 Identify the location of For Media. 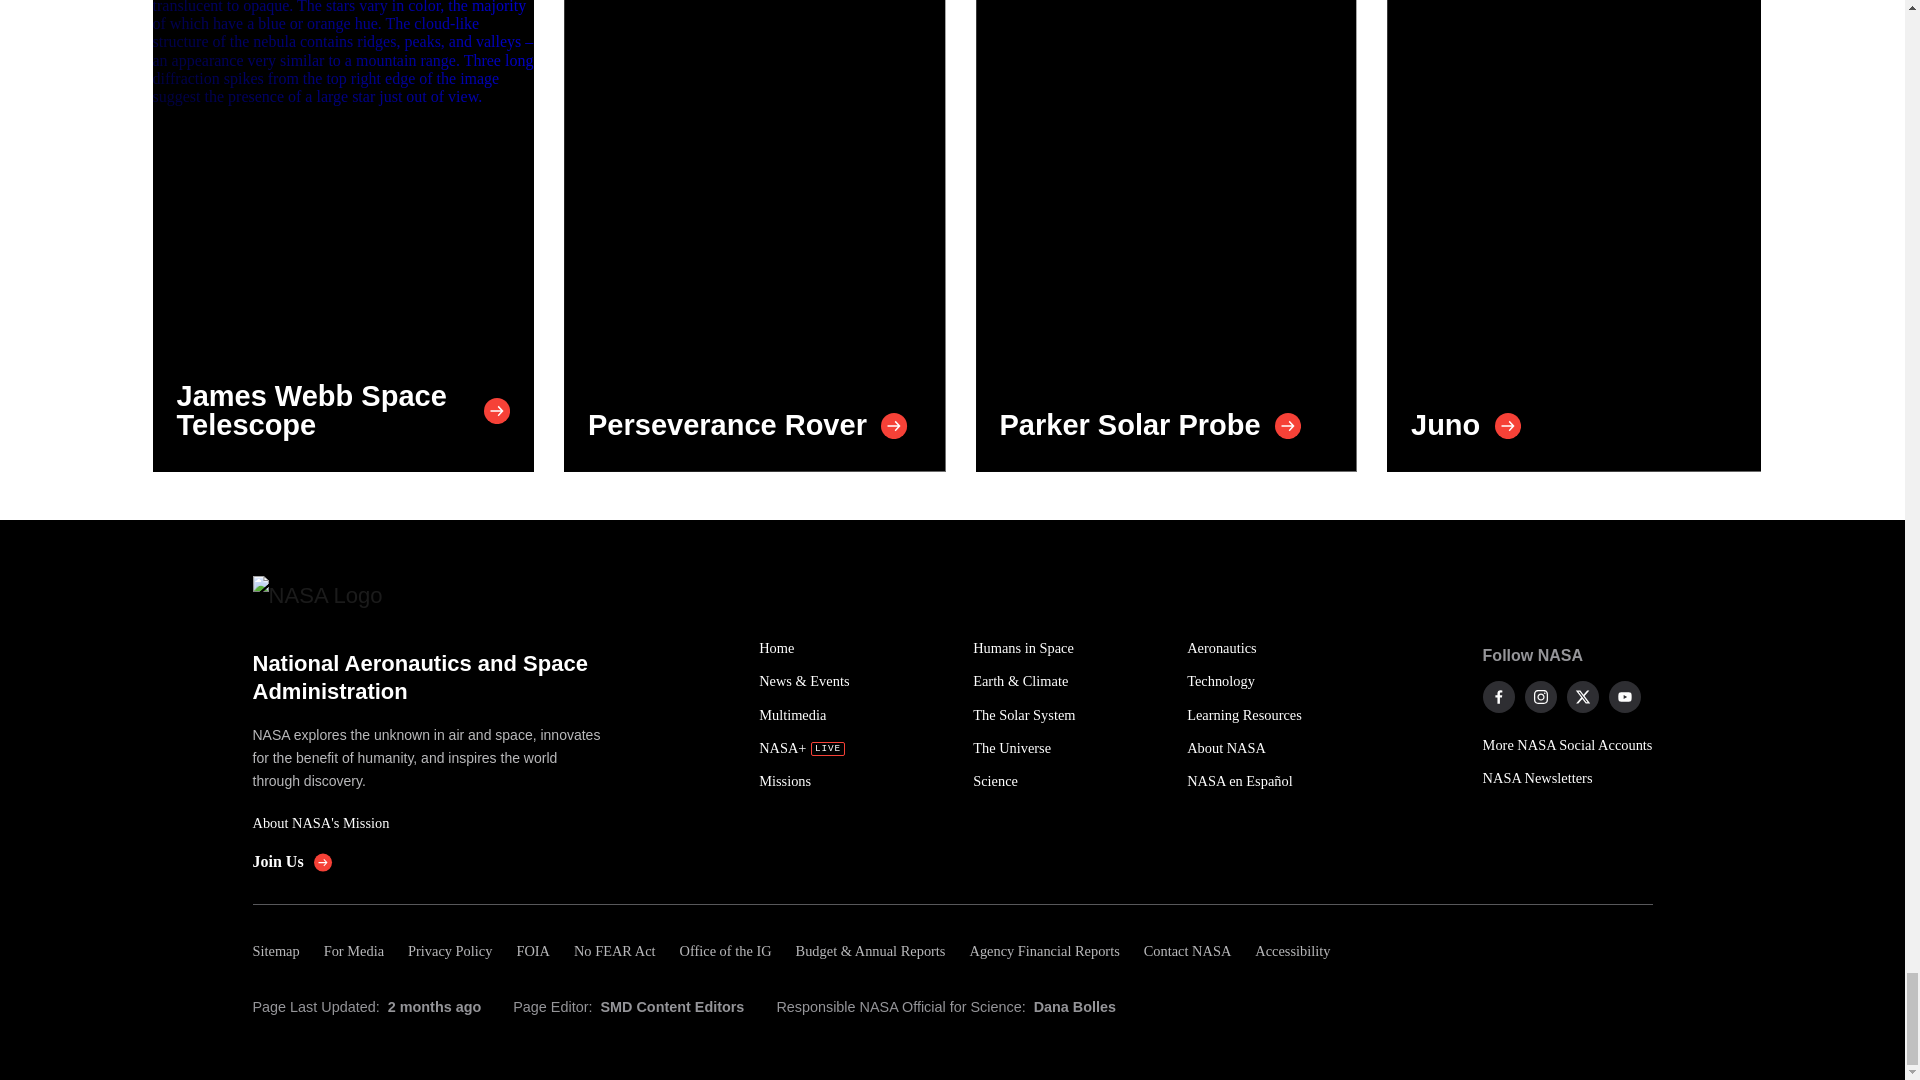
(353, 951).